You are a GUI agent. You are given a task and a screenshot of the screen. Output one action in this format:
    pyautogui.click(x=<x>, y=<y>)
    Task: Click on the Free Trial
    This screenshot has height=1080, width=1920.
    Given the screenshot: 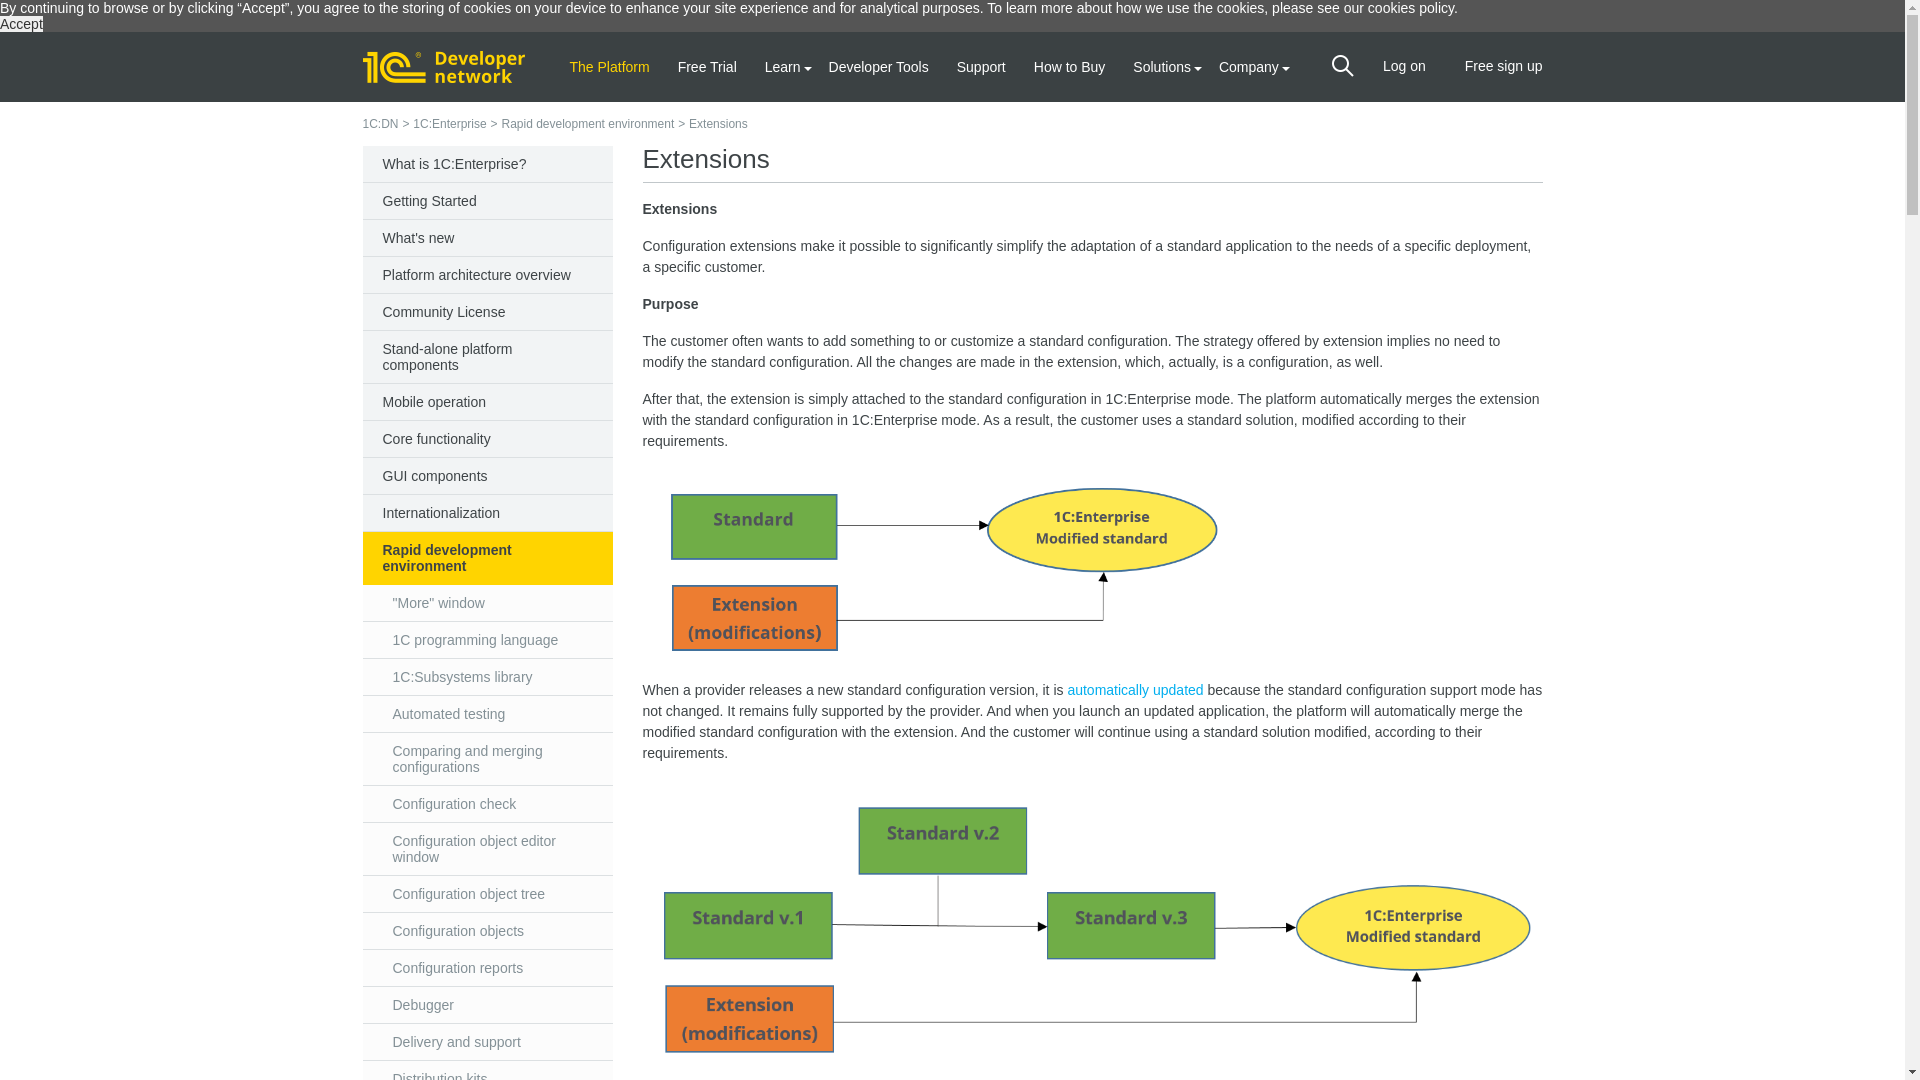 What is the action you would take?
    pyautogui.click(x=707, y=66)
    